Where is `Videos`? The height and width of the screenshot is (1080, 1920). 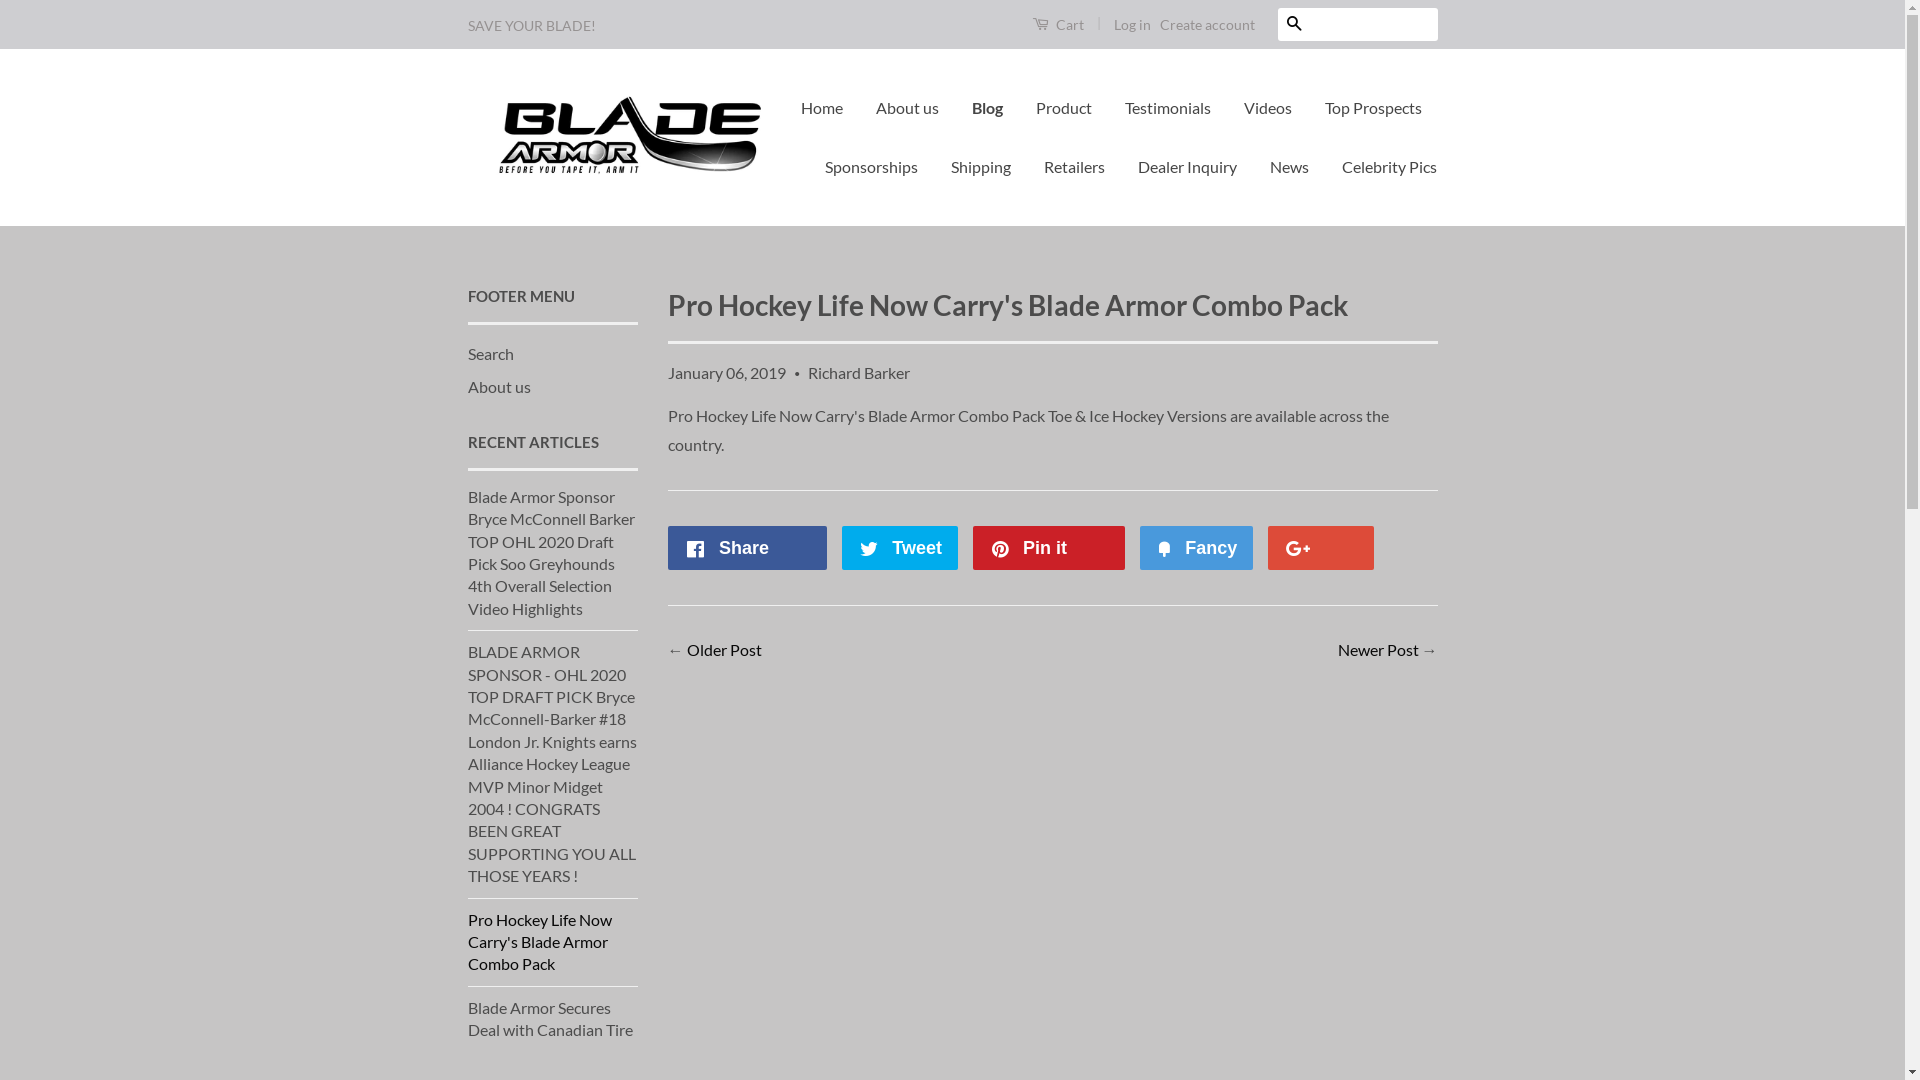 Videos is located at coordinates (1268, 108).